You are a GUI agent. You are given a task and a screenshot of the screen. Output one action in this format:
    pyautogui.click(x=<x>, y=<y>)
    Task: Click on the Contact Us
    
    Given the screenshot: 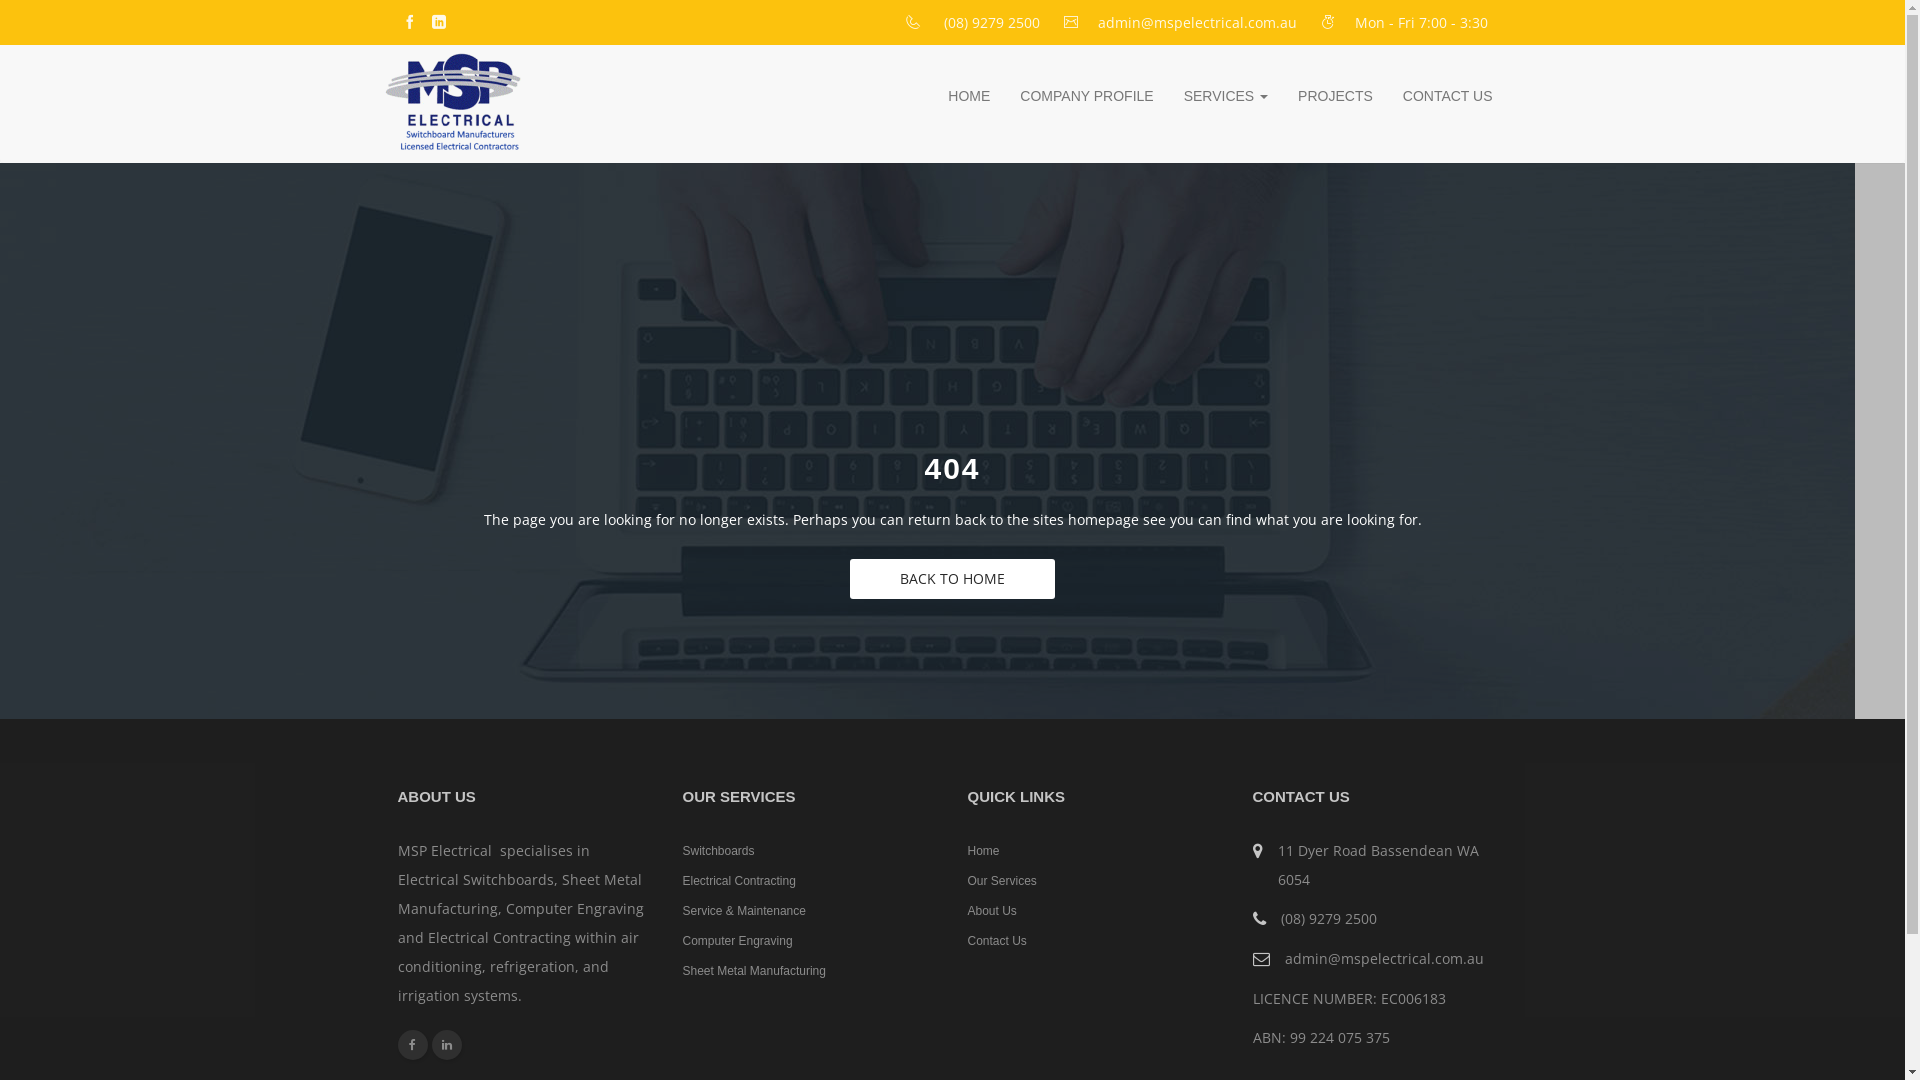 What is the action you would take?
    pyautogui.click(x=998, y=941)
    